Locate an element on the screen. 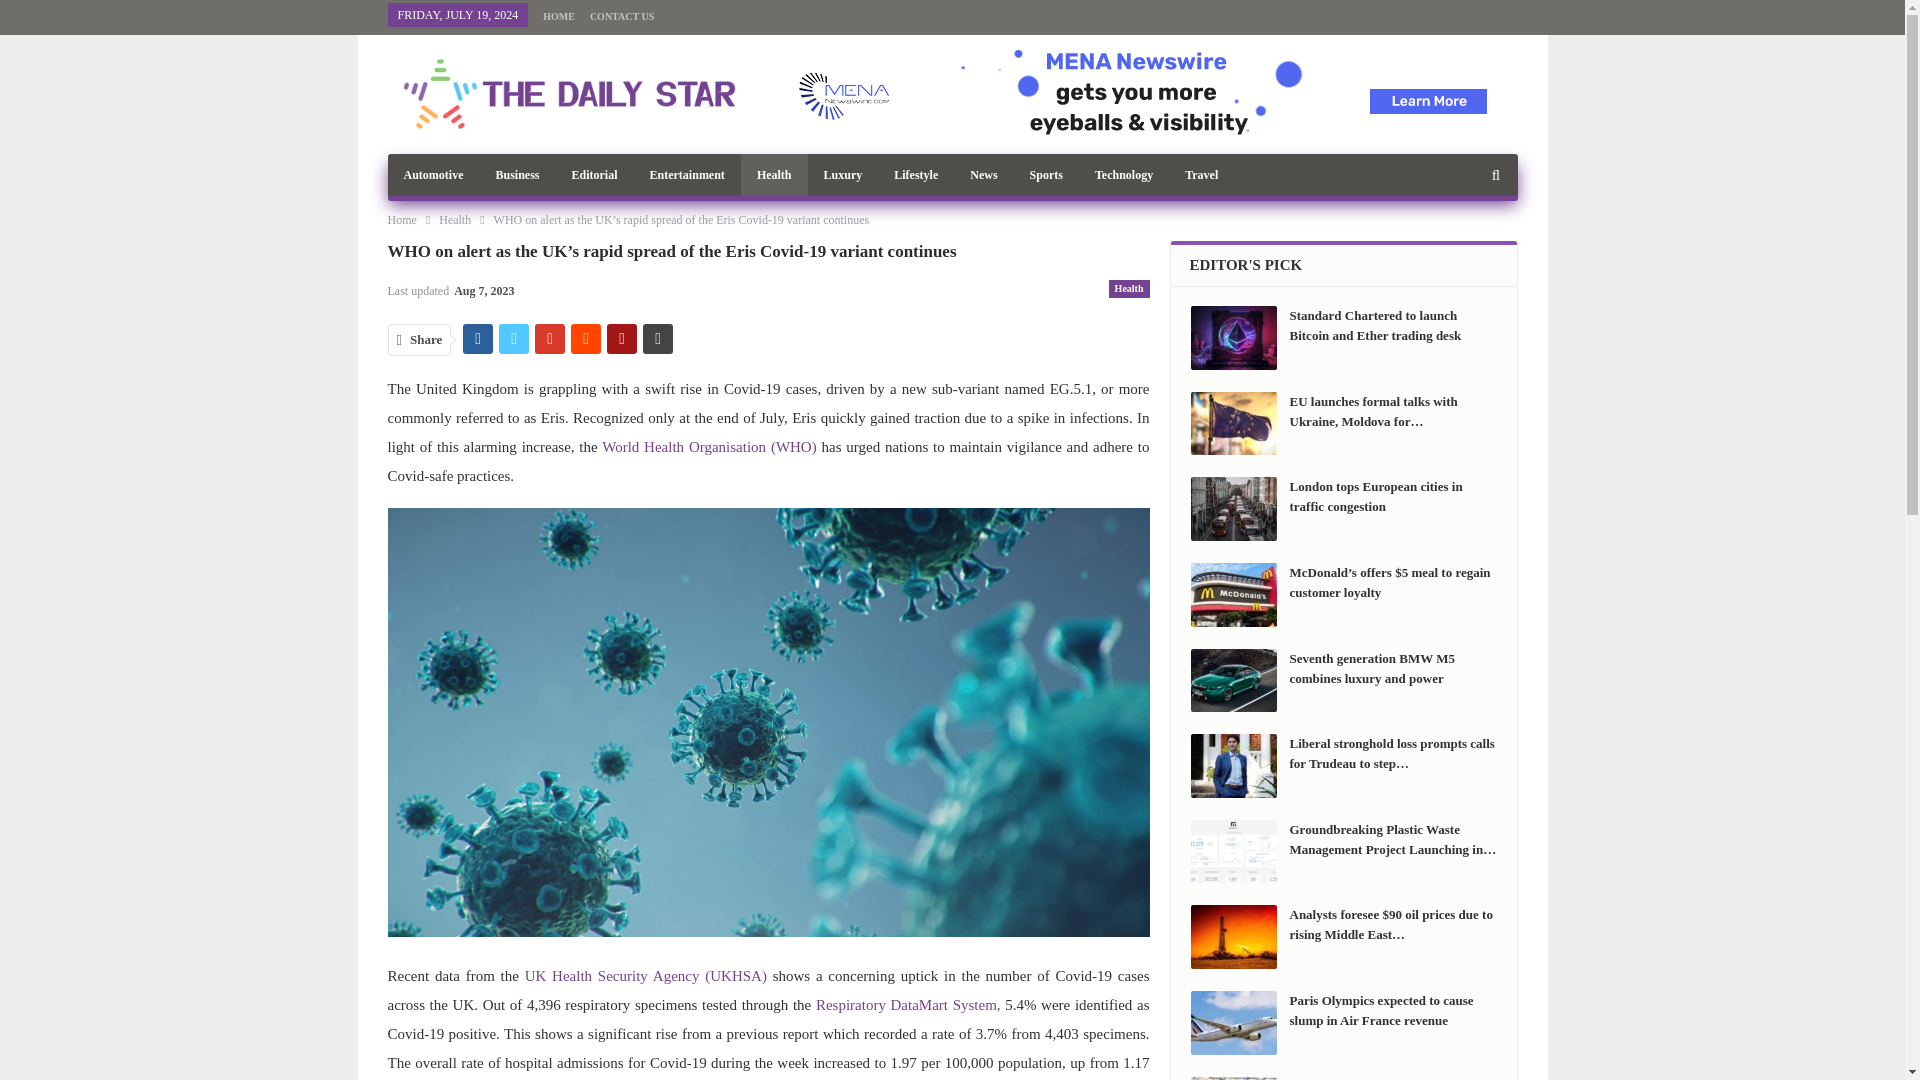  Respiratory DataMart System, is located at coordinates (908, 1004).